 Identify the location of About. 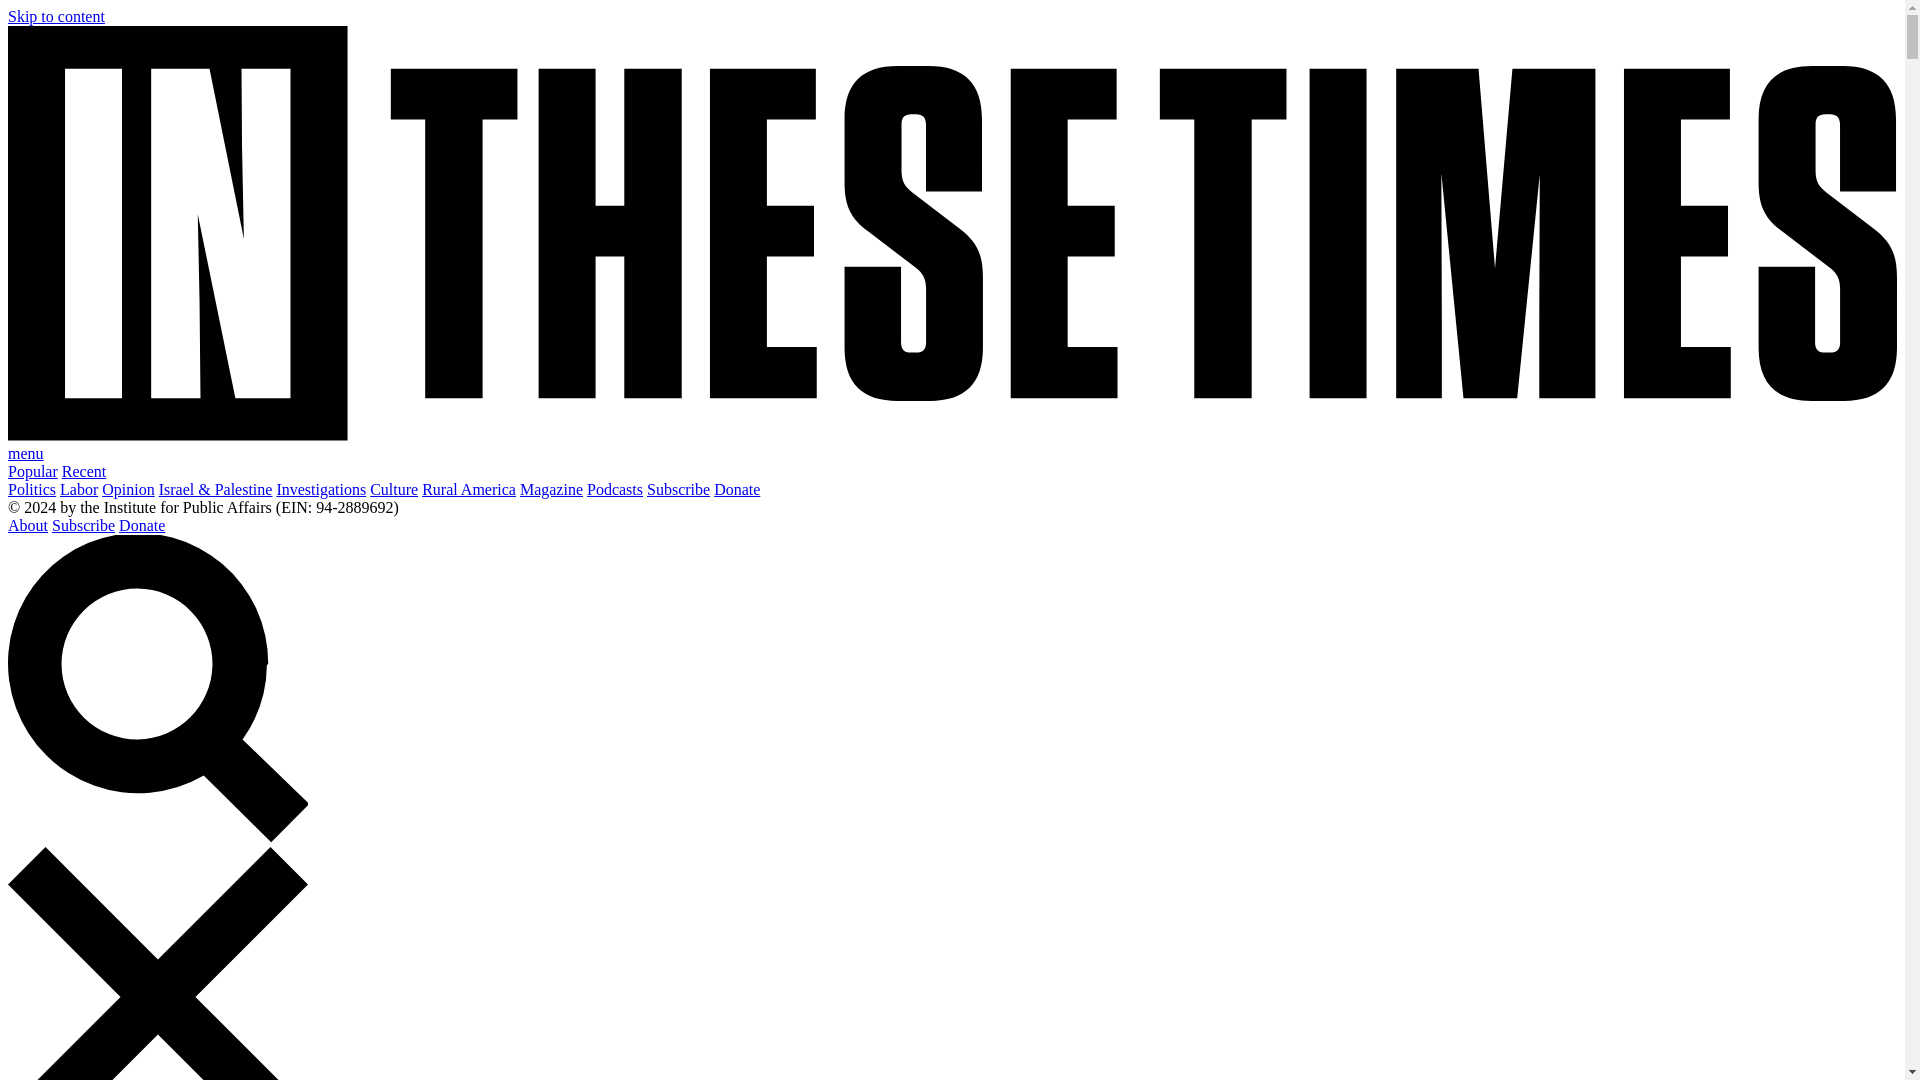
(28, 525).